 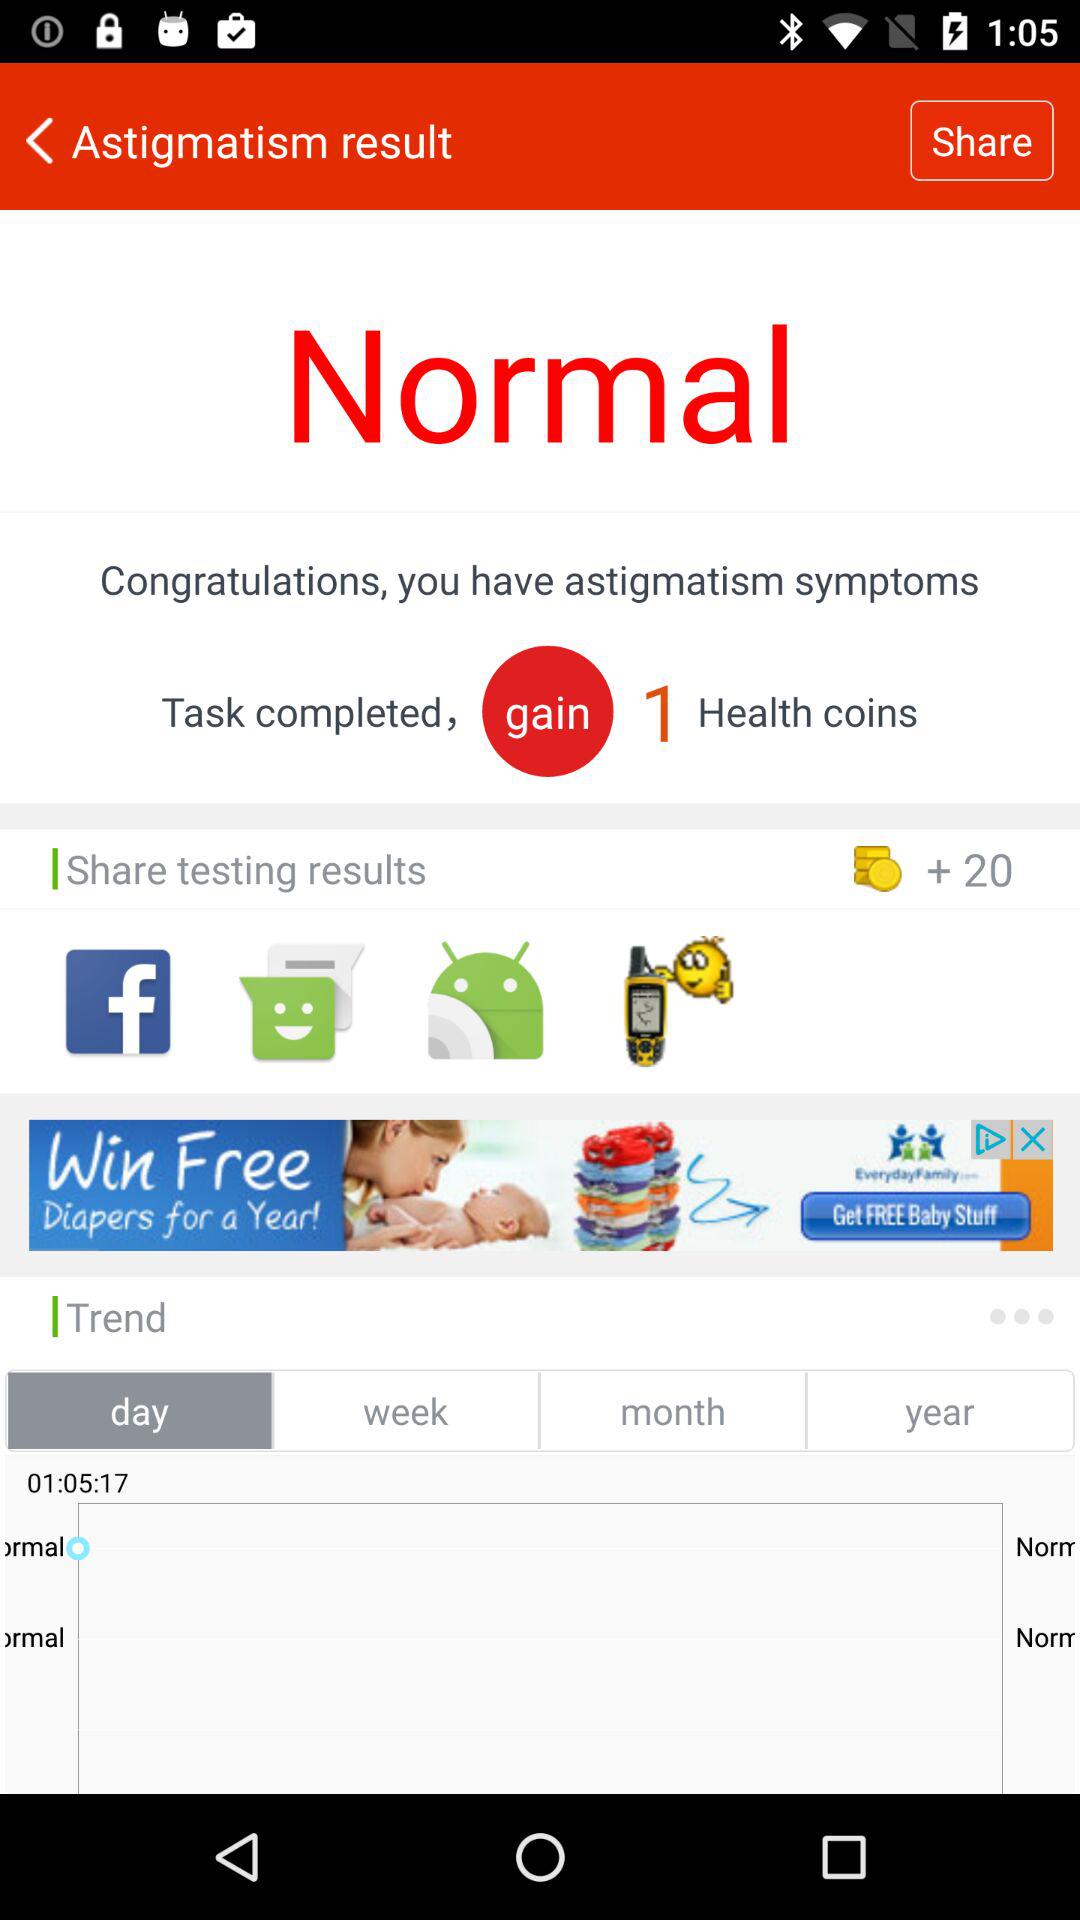 What do you see at coordinates (140, 1410) in the screenshot?
I see `turn off the day` at bounding box center [140, 1410].